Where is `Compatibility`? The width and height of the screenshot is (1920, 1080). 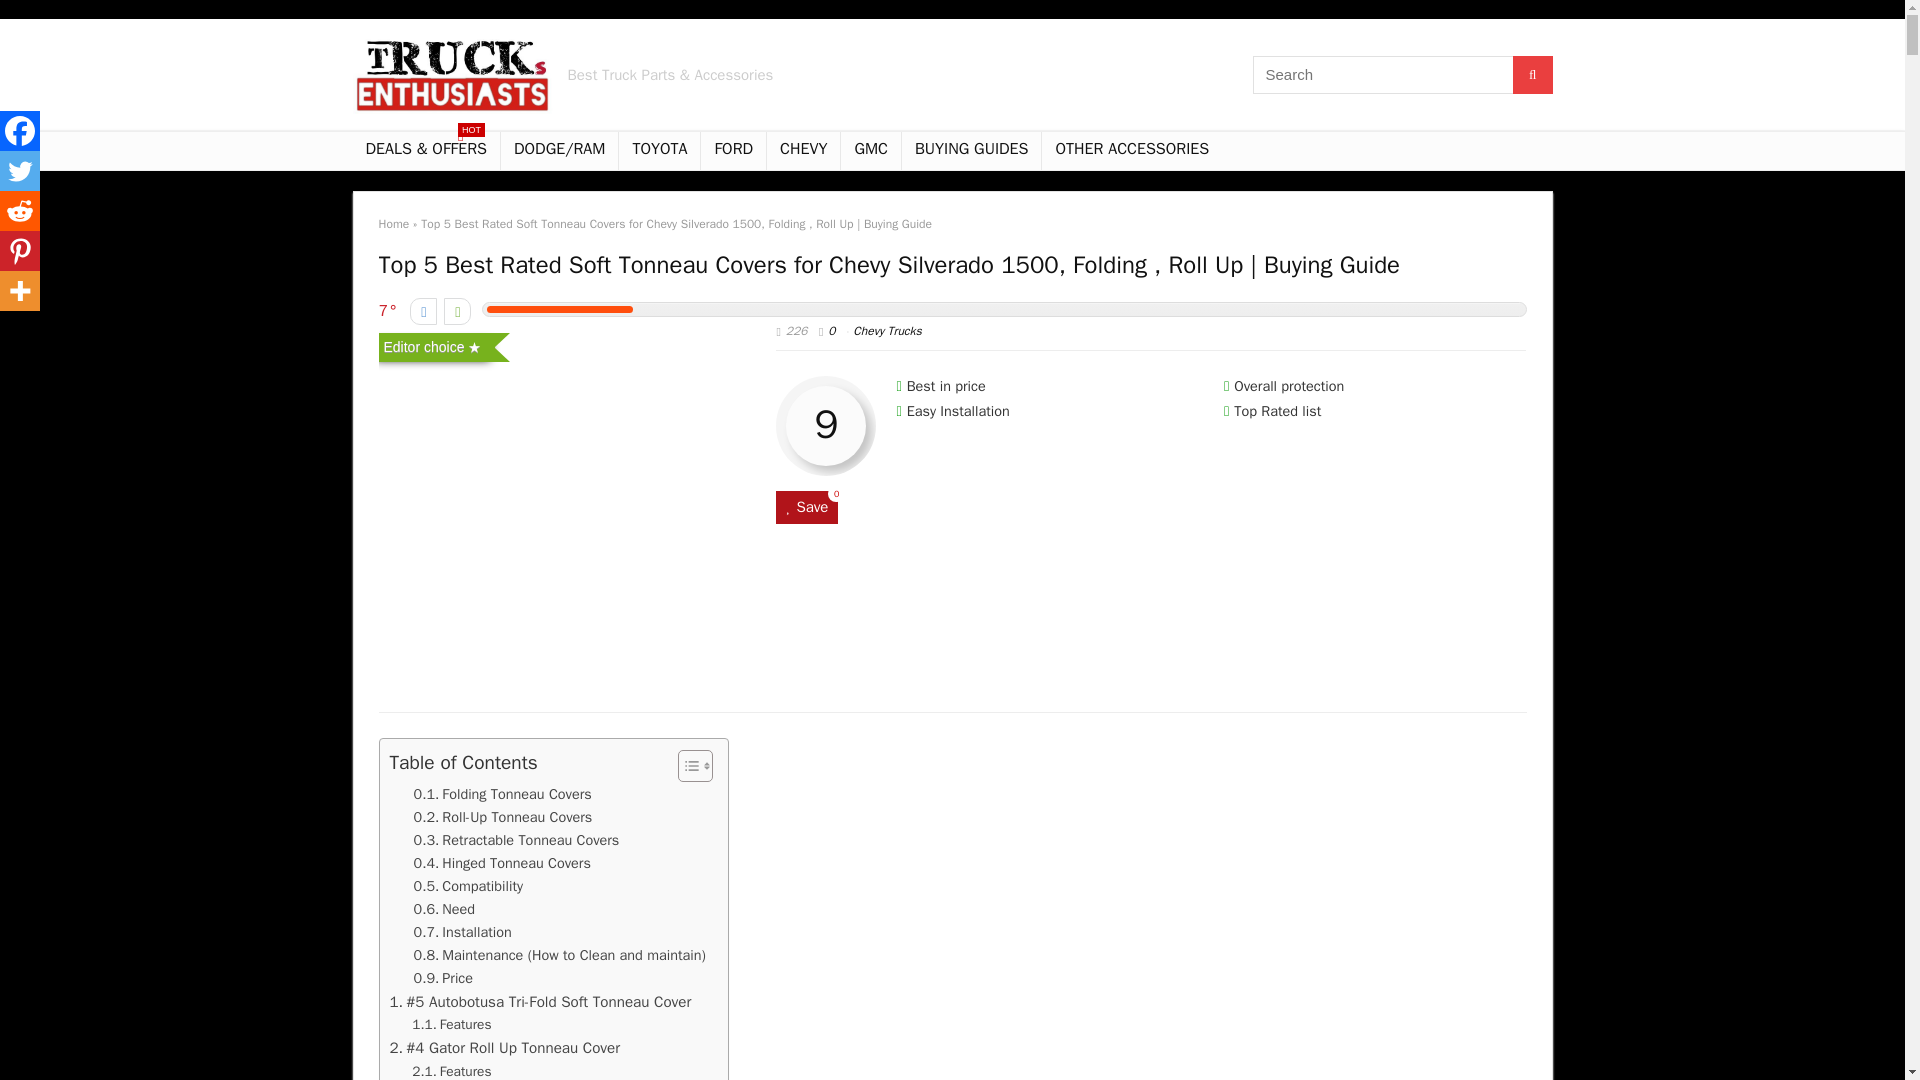 Compatibility is located at coordinates (469, 886).